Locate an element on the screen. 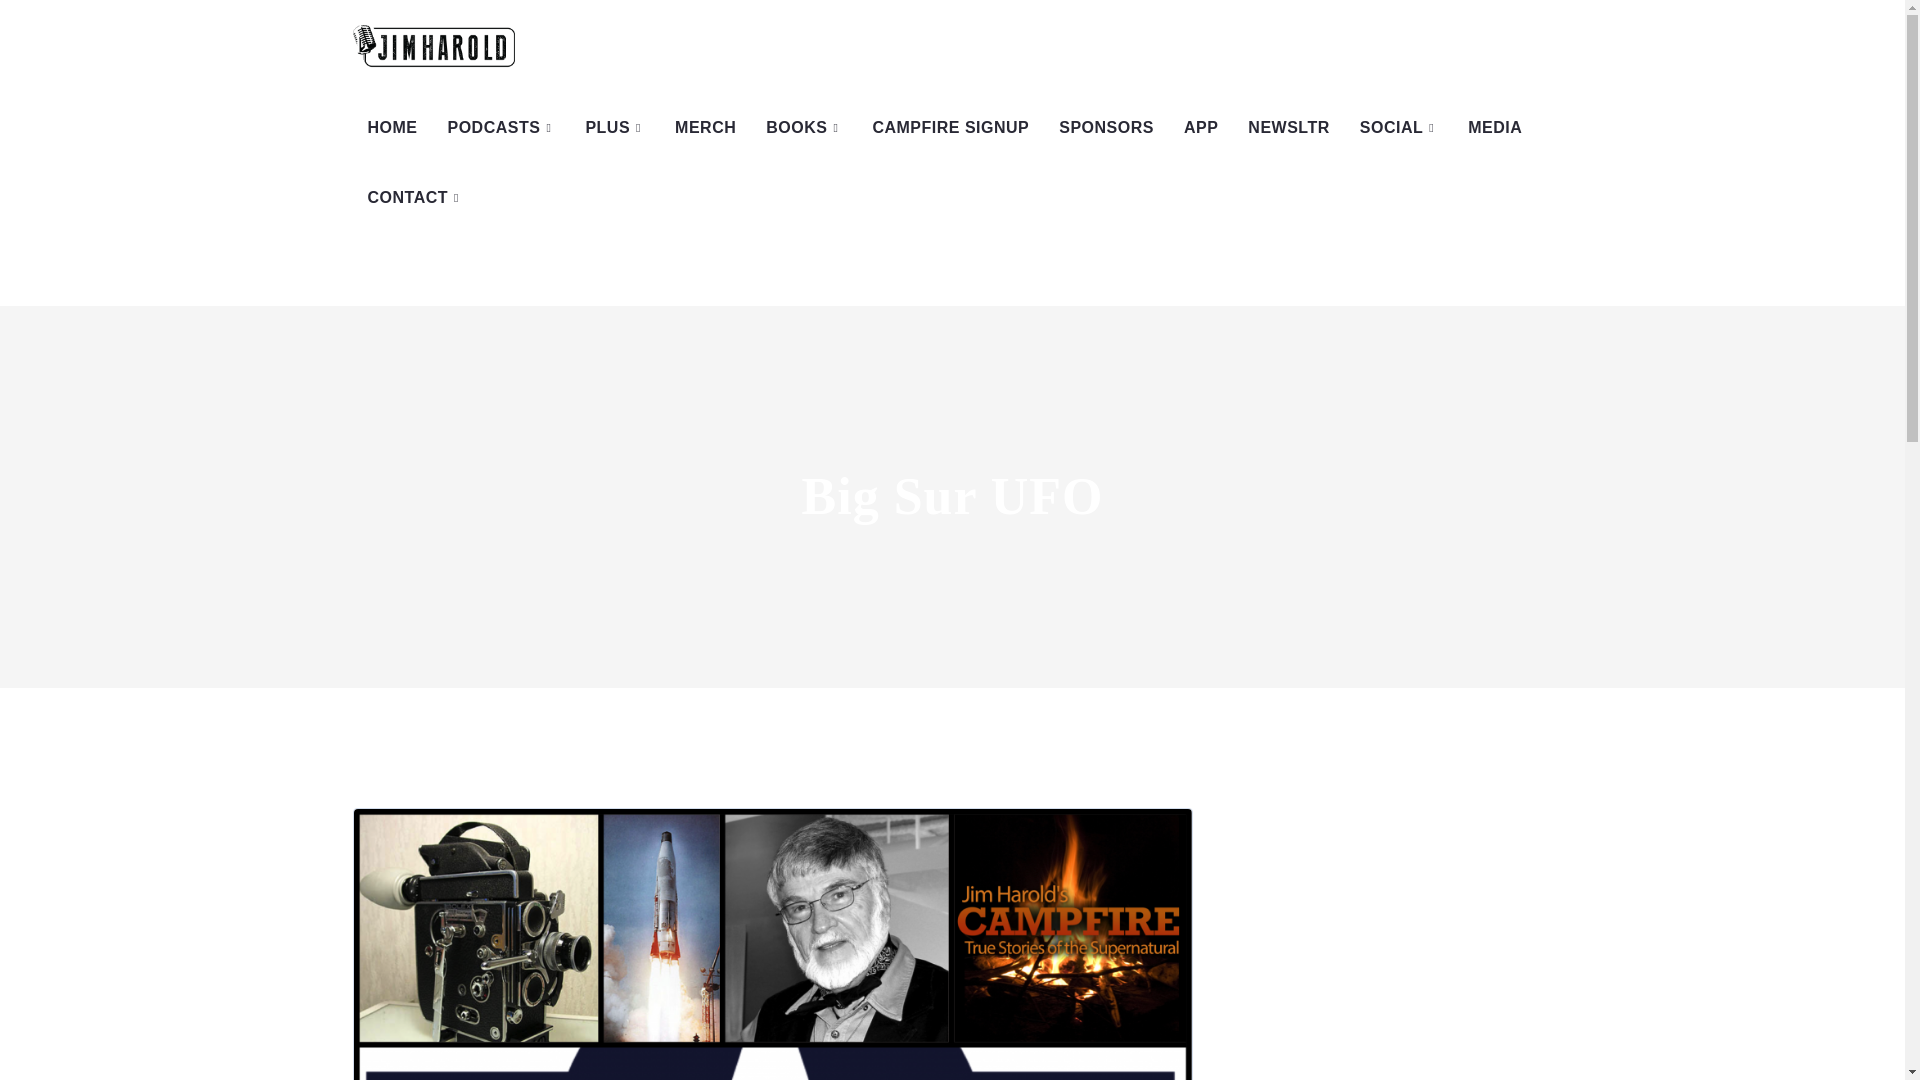 The image size is (1920, 1080). PLUS is located at coordinates (615, 128).